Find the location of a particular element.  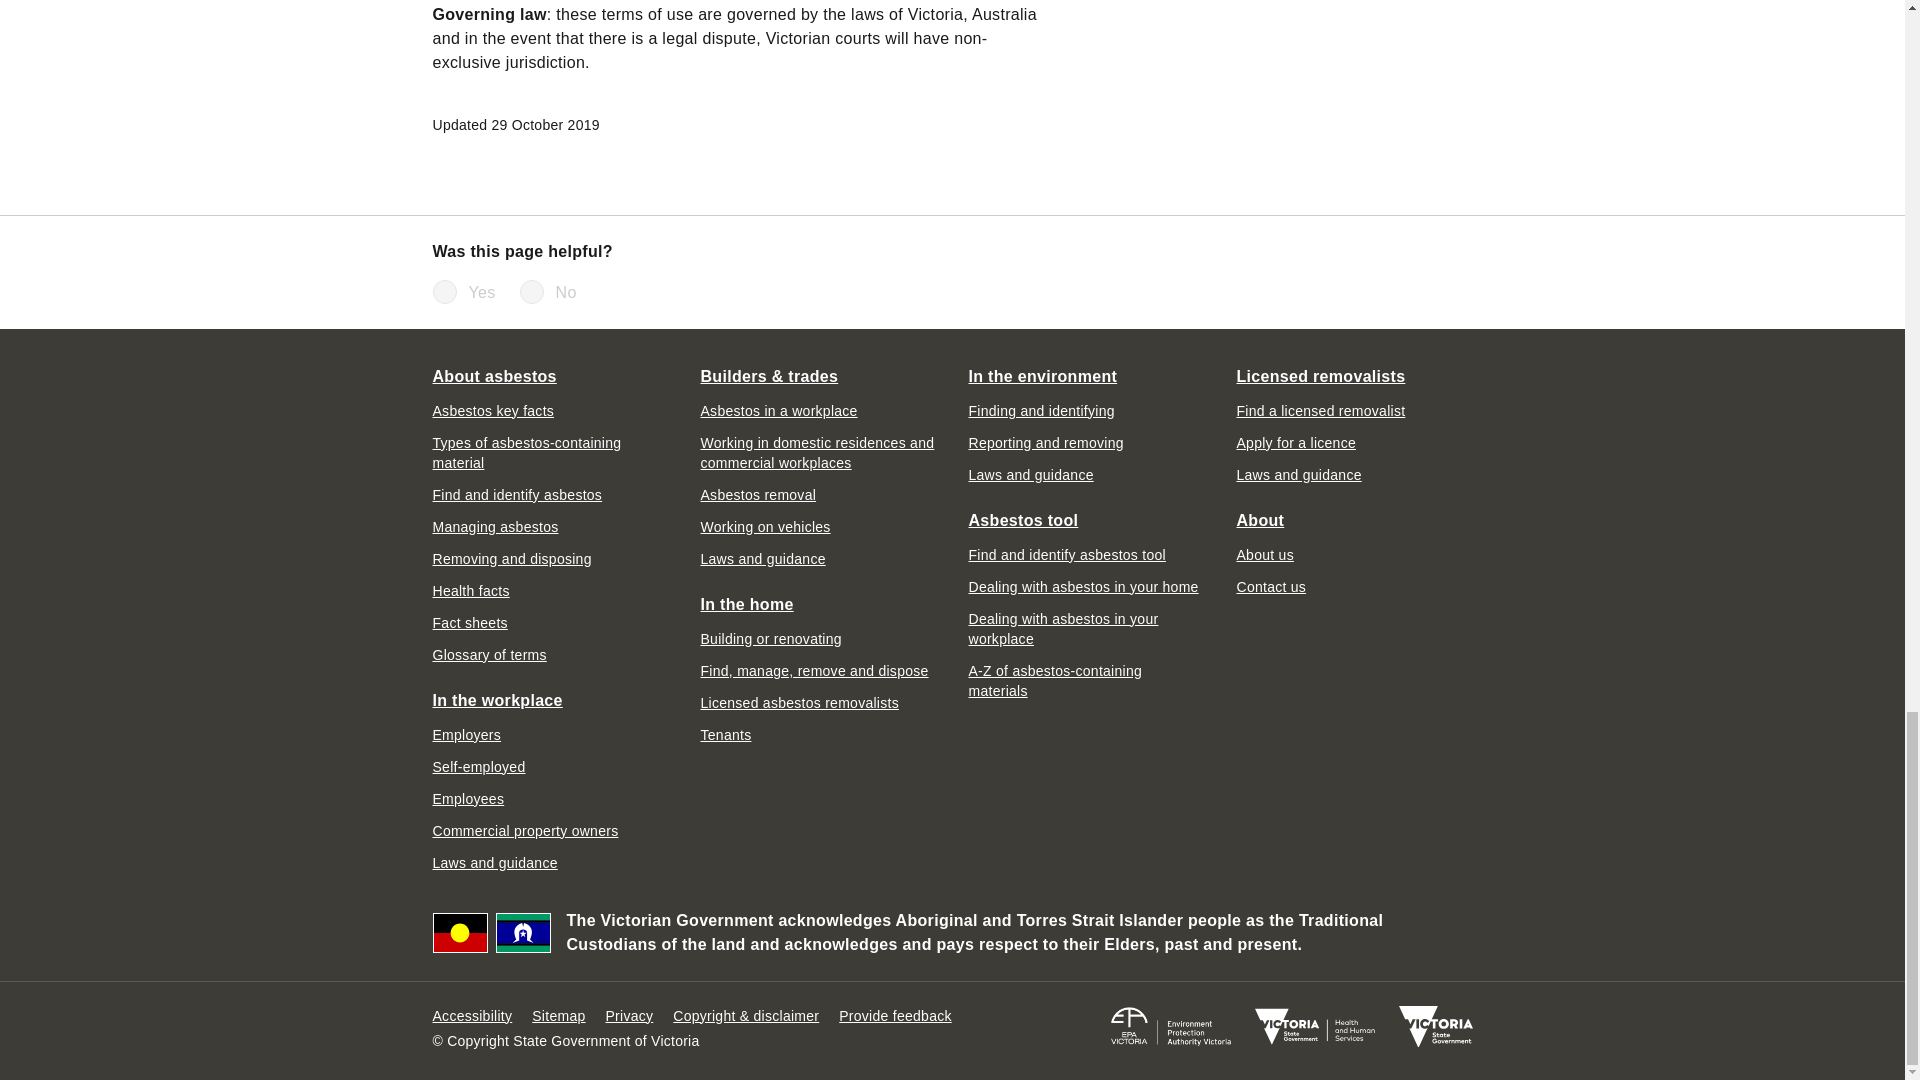

Find and identify asbestos is located at coordinates (517, 494).